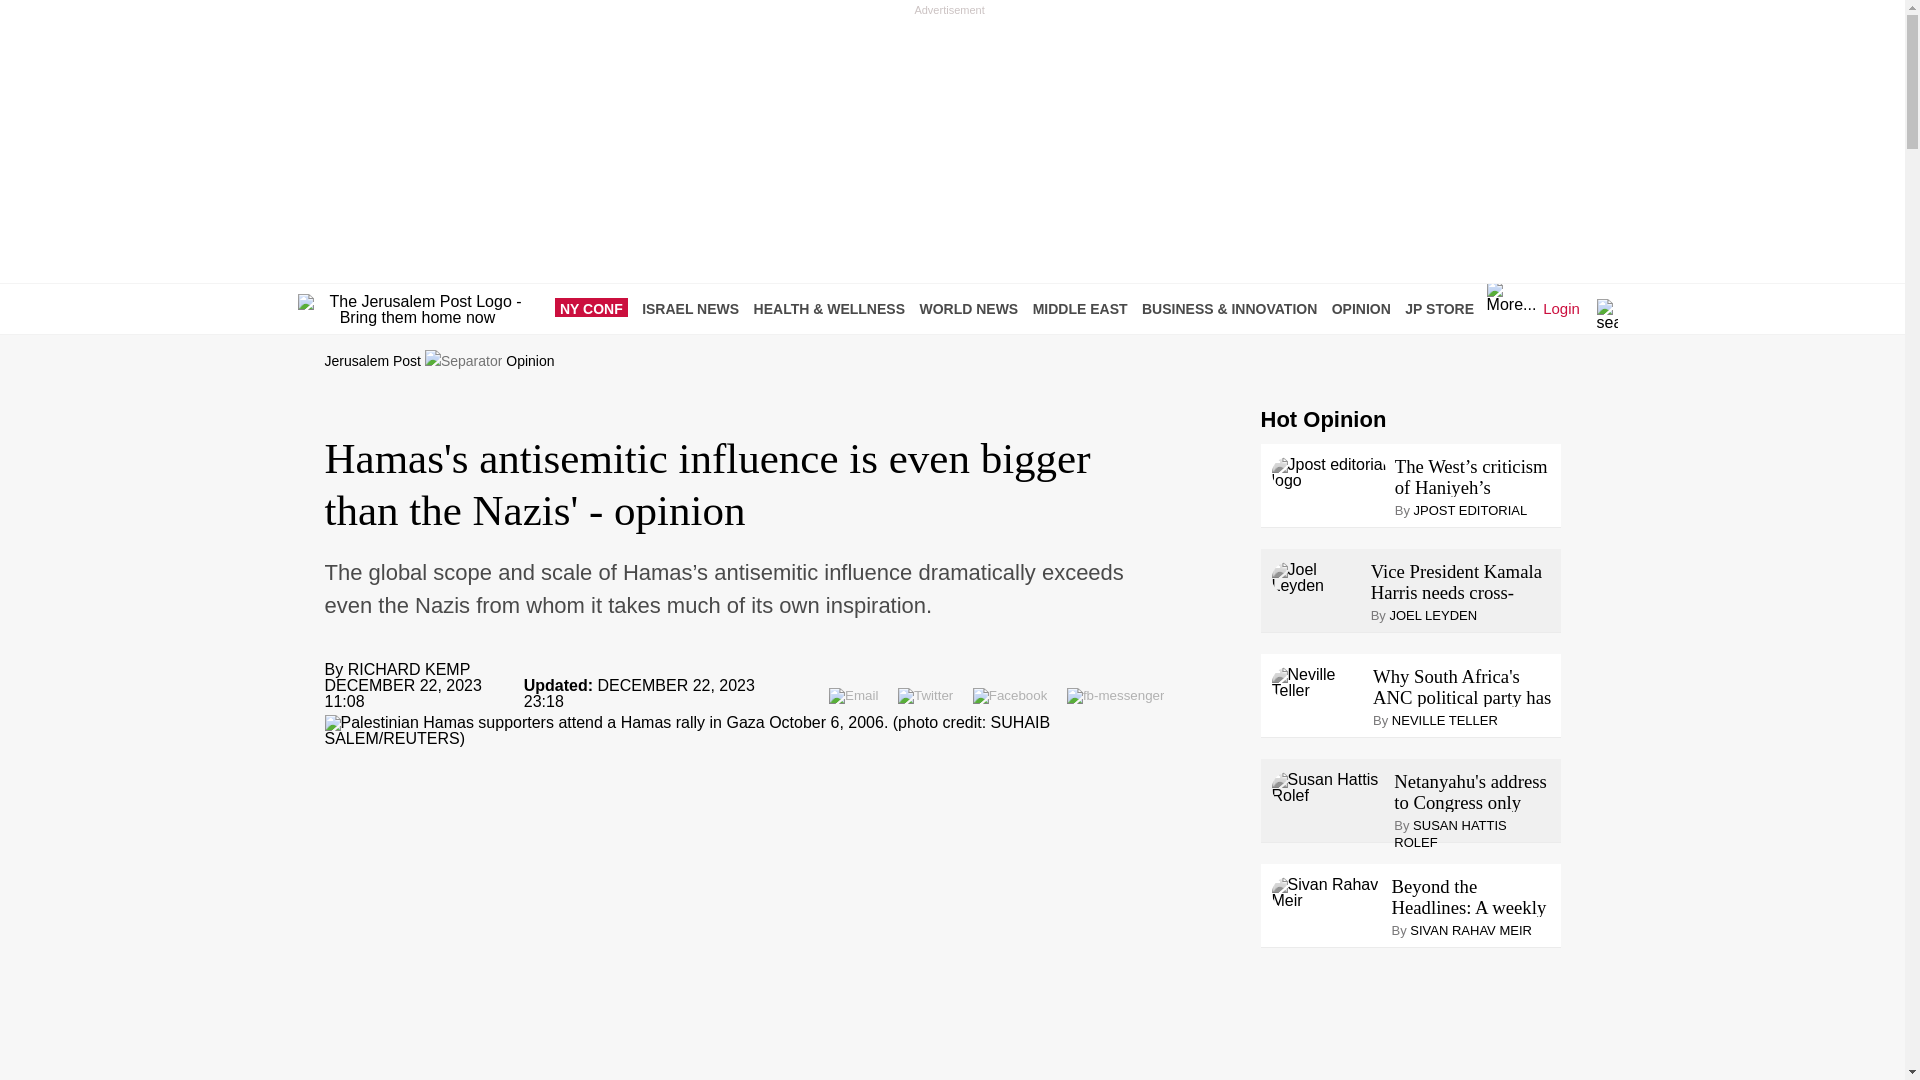 This screenshot has width=1920, height=1080. What do you see at coordinates (1444, 308) in the screenshot?
I see `JP STORE` at bounding box center [1444, 308].